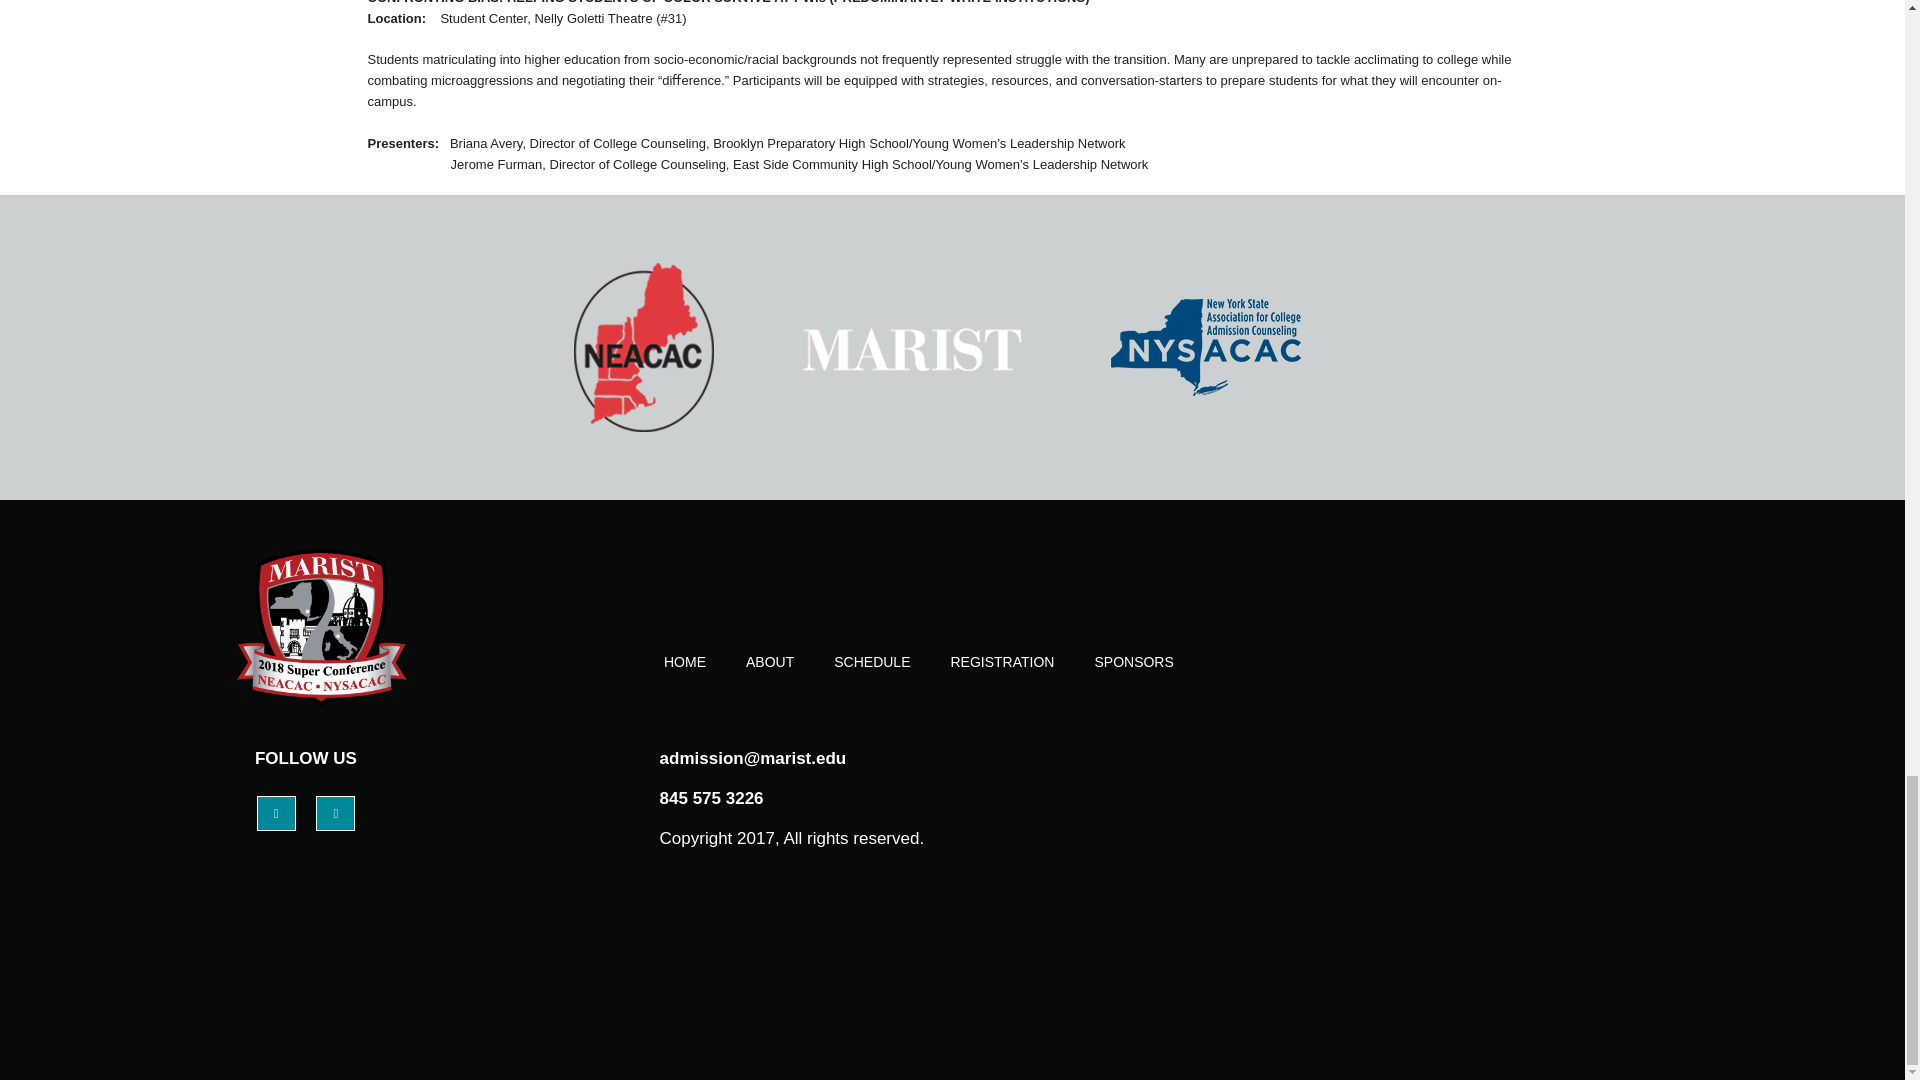 The height and width of the screenshot is (1080, 1920). Describe the element at coordinates (872, 662) in the screenshot. I see `SCHEDULE` at that location.